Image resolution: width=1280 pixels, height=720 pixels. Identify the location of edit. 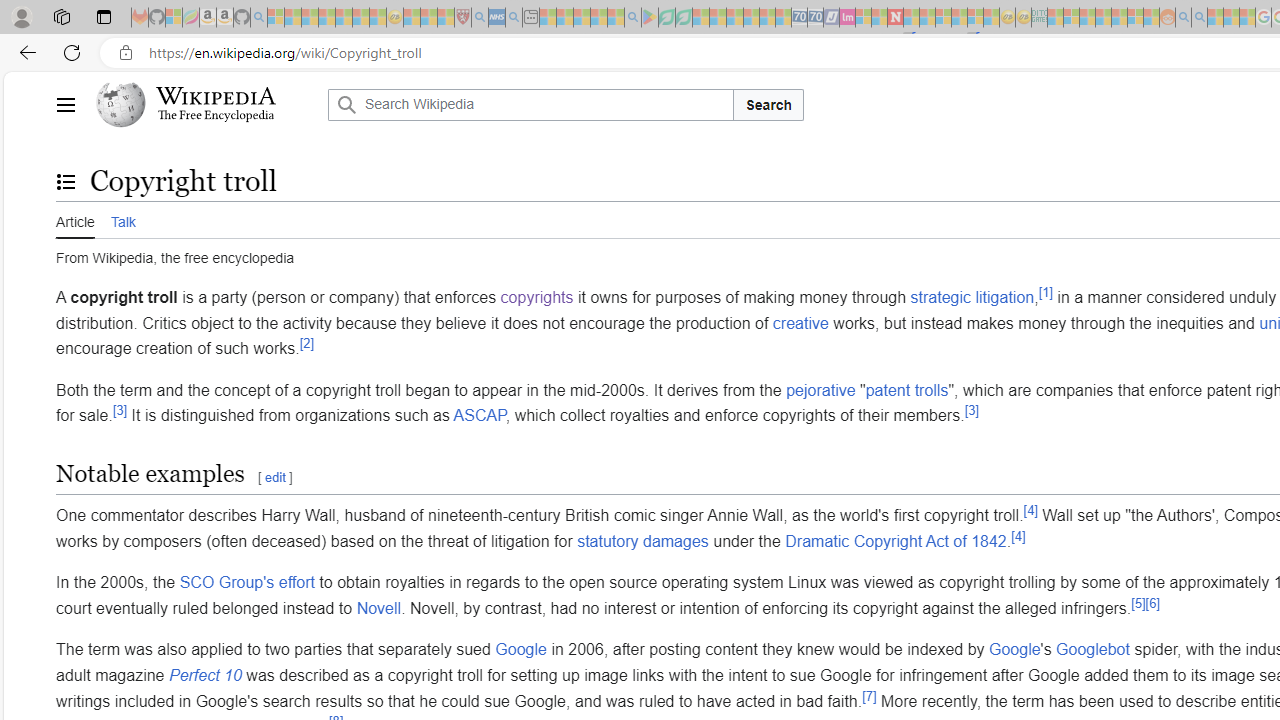
(274, 478).